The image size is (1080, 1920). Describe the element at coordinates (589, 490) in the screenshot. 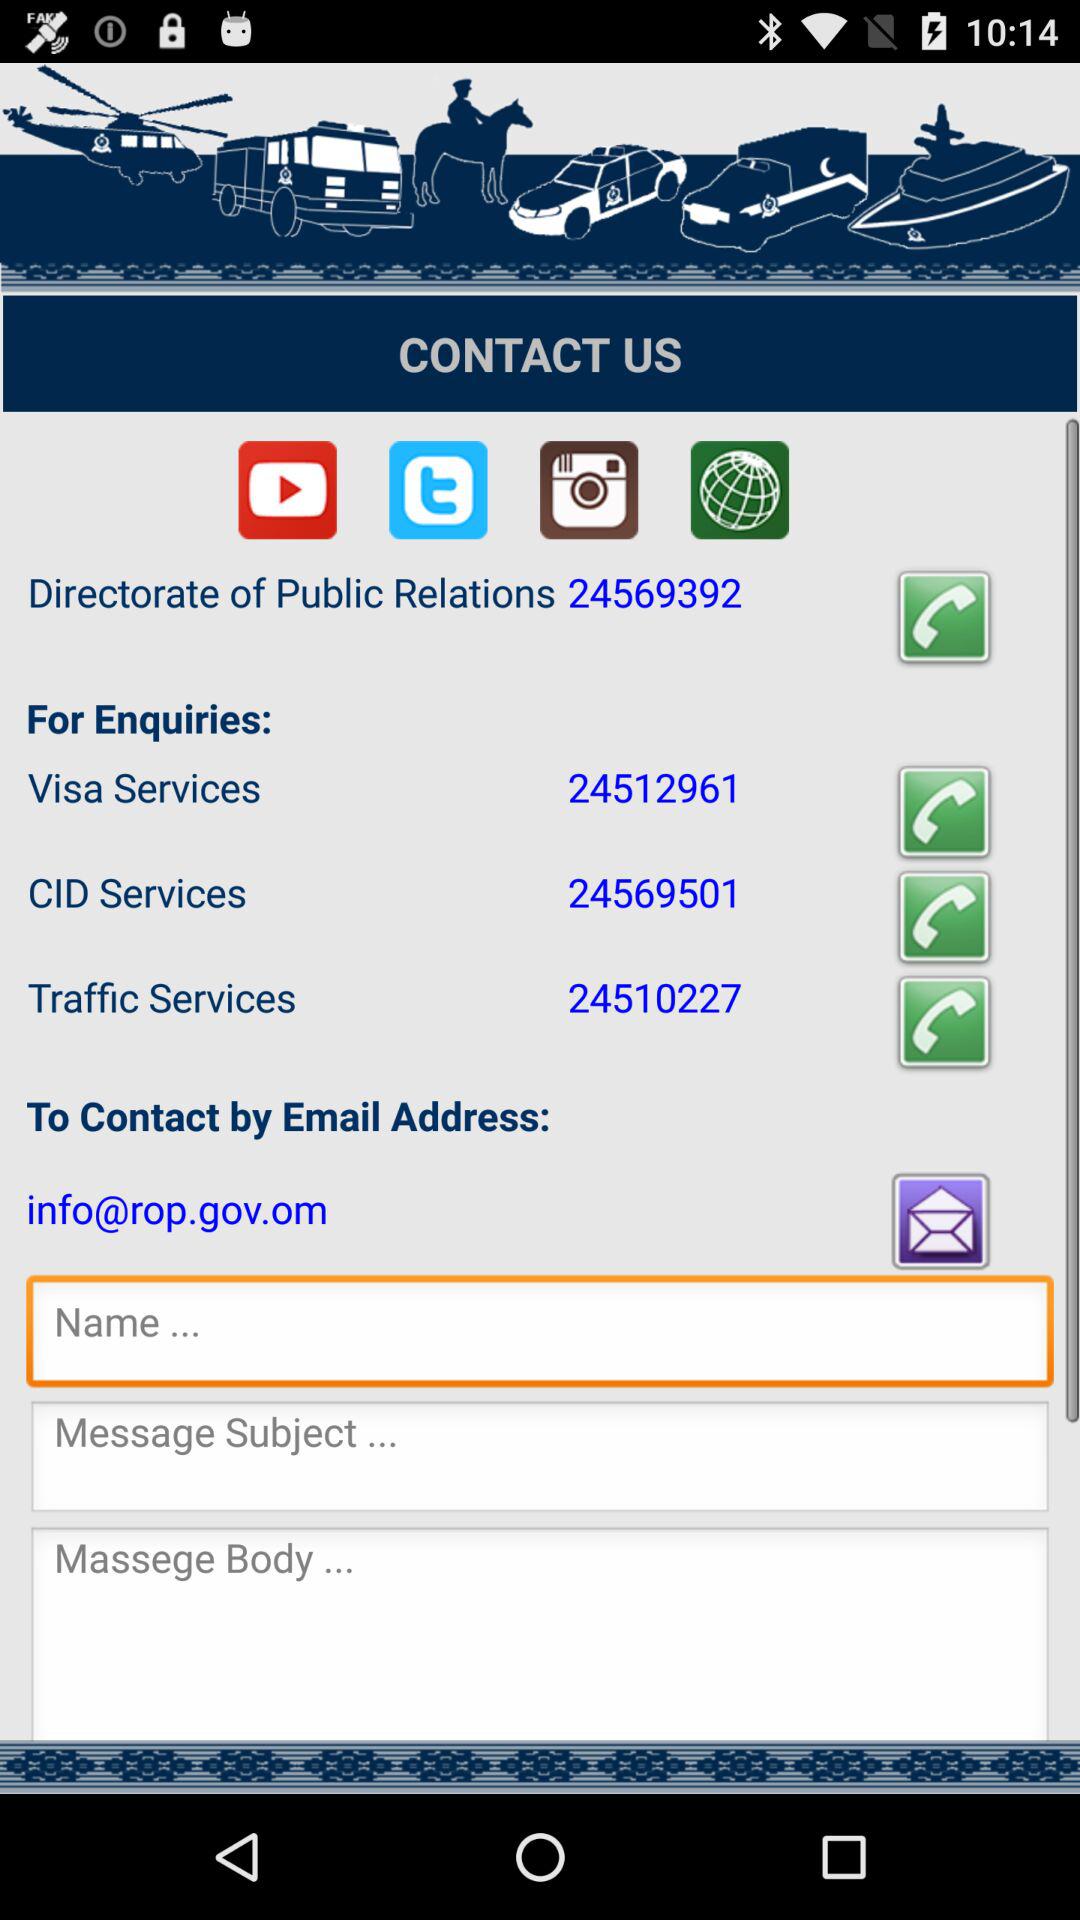

I see `link to instagram` at that location.